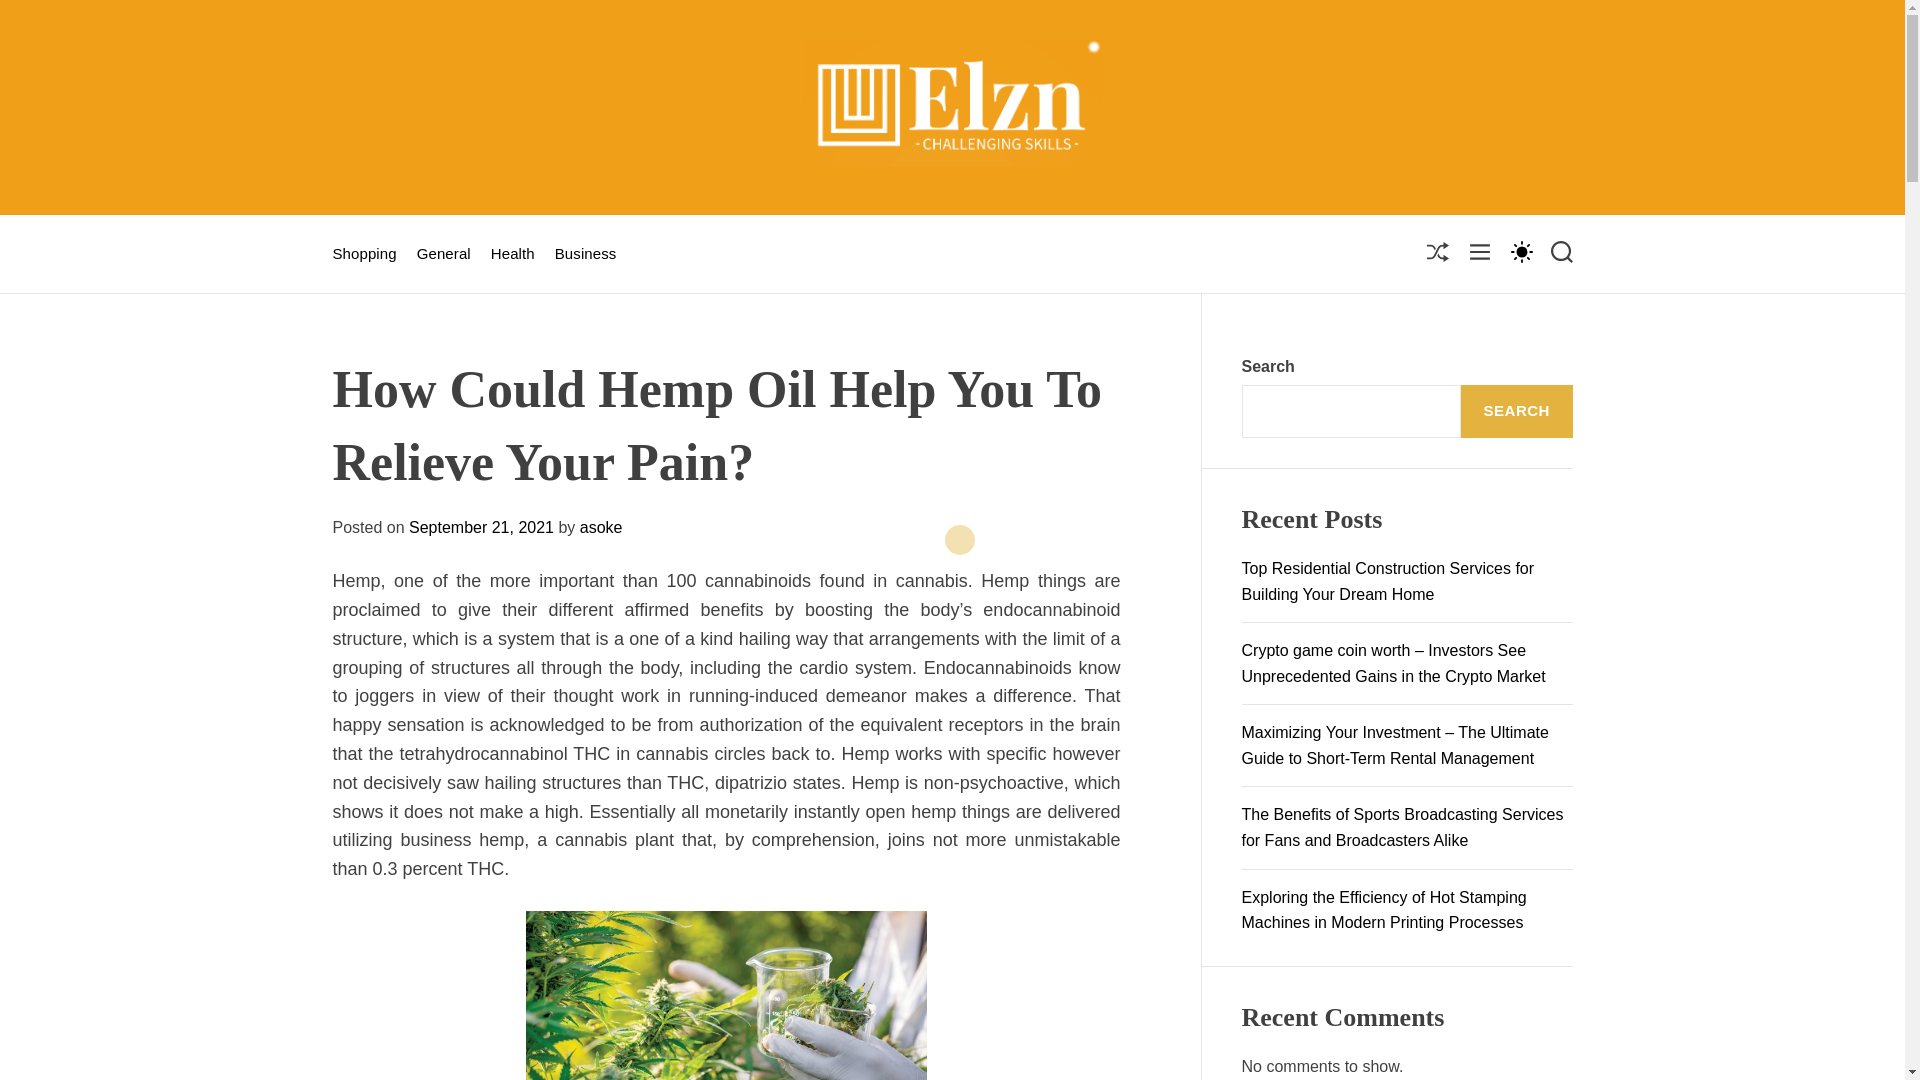 The image size is (1920, 1080). I want to click on SWITCH COLOR MODE, so click(1520, 250).